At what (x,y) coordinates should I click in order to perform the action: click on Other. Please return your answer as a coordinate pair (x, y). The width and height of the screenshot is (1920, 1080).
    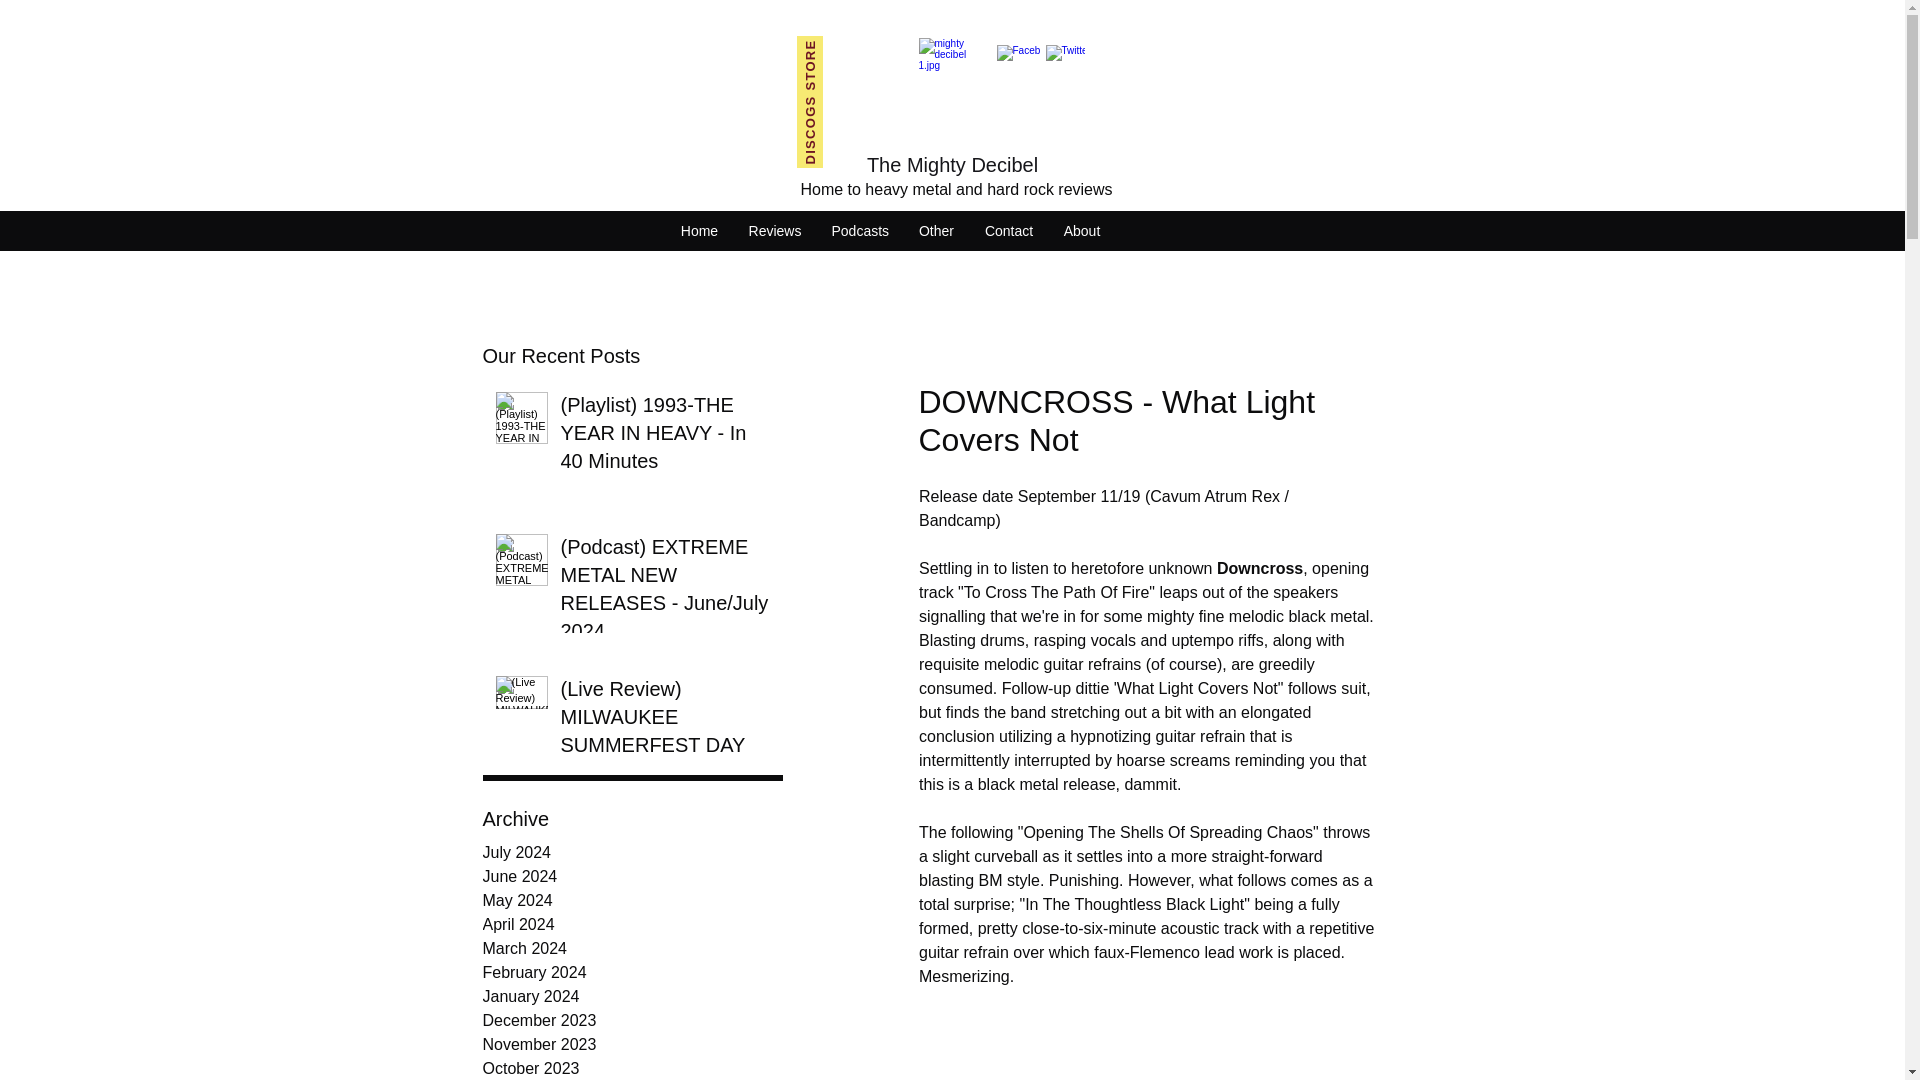
    Looking at the image, I should click on (936, 231).